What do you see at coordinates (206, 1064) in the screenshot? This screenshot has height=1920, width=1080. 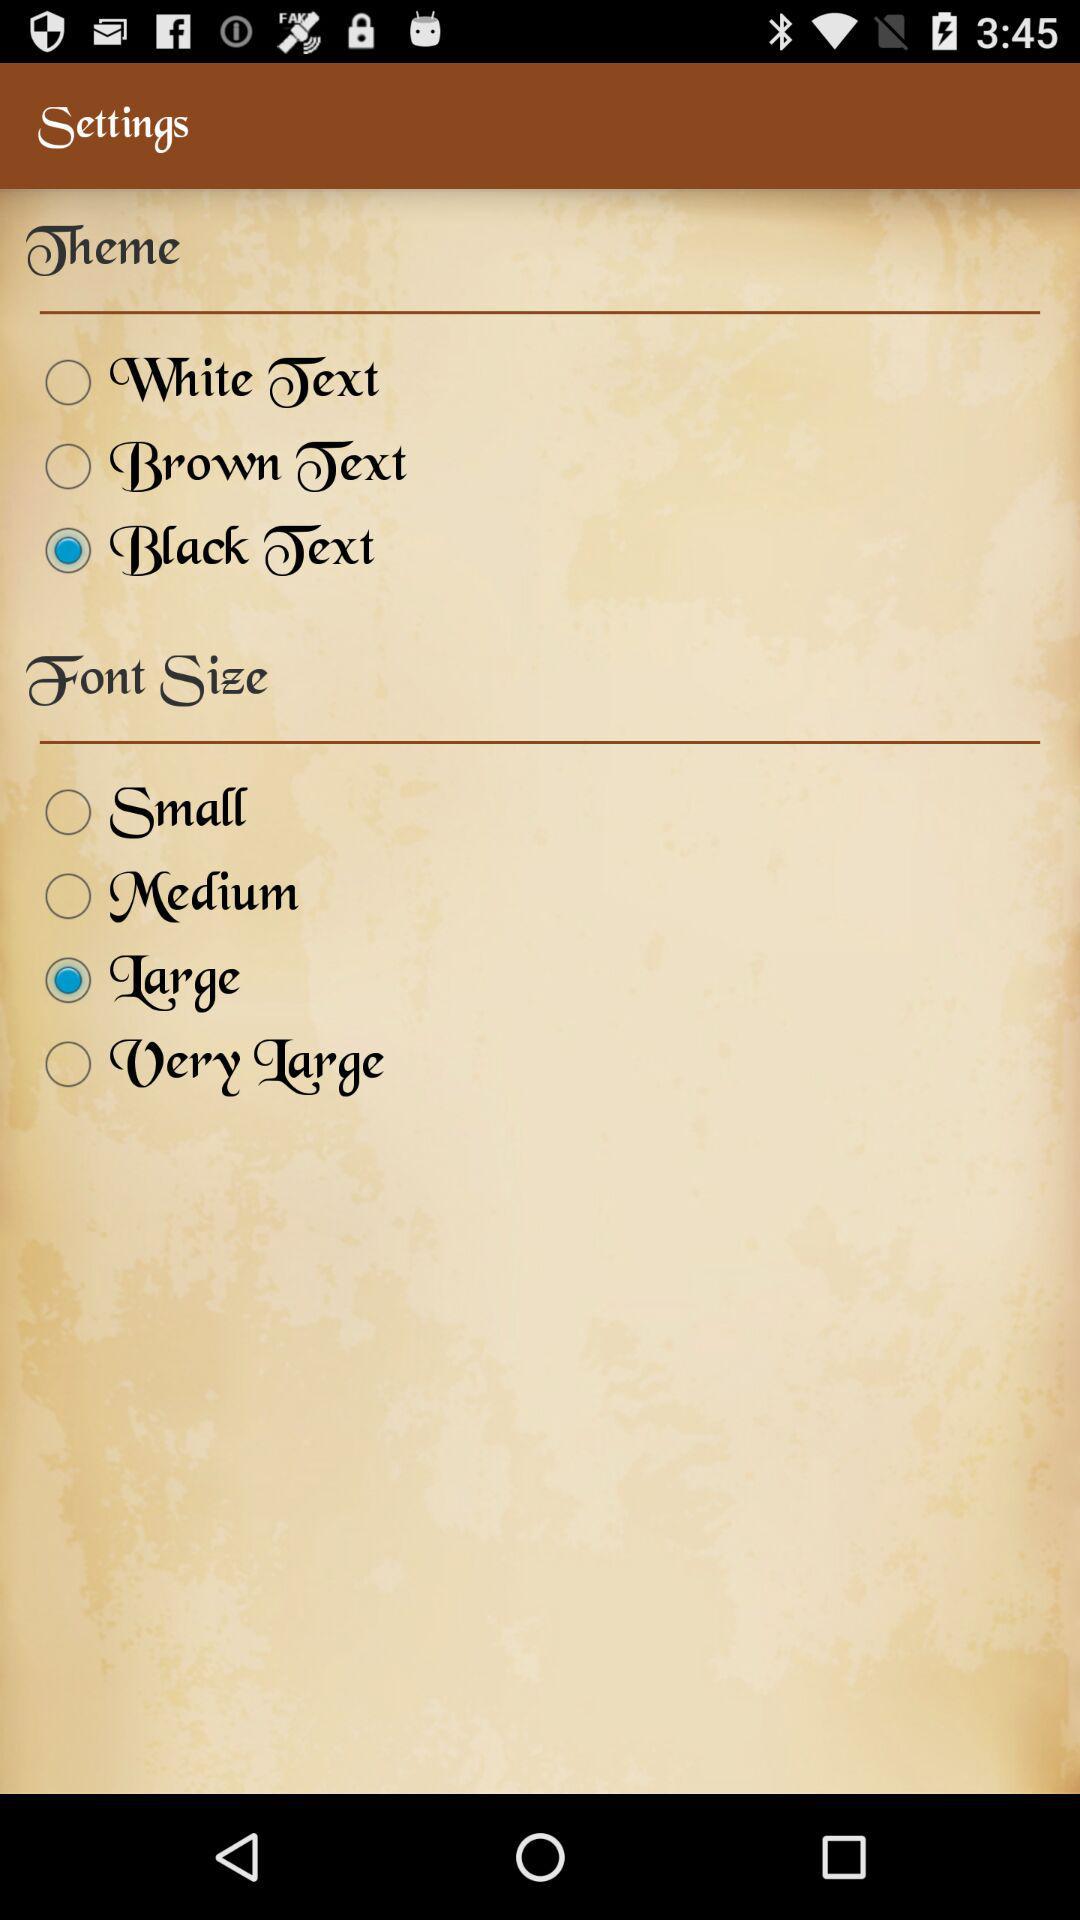 I see `select the item below large` at bounding box center [206, 1064].